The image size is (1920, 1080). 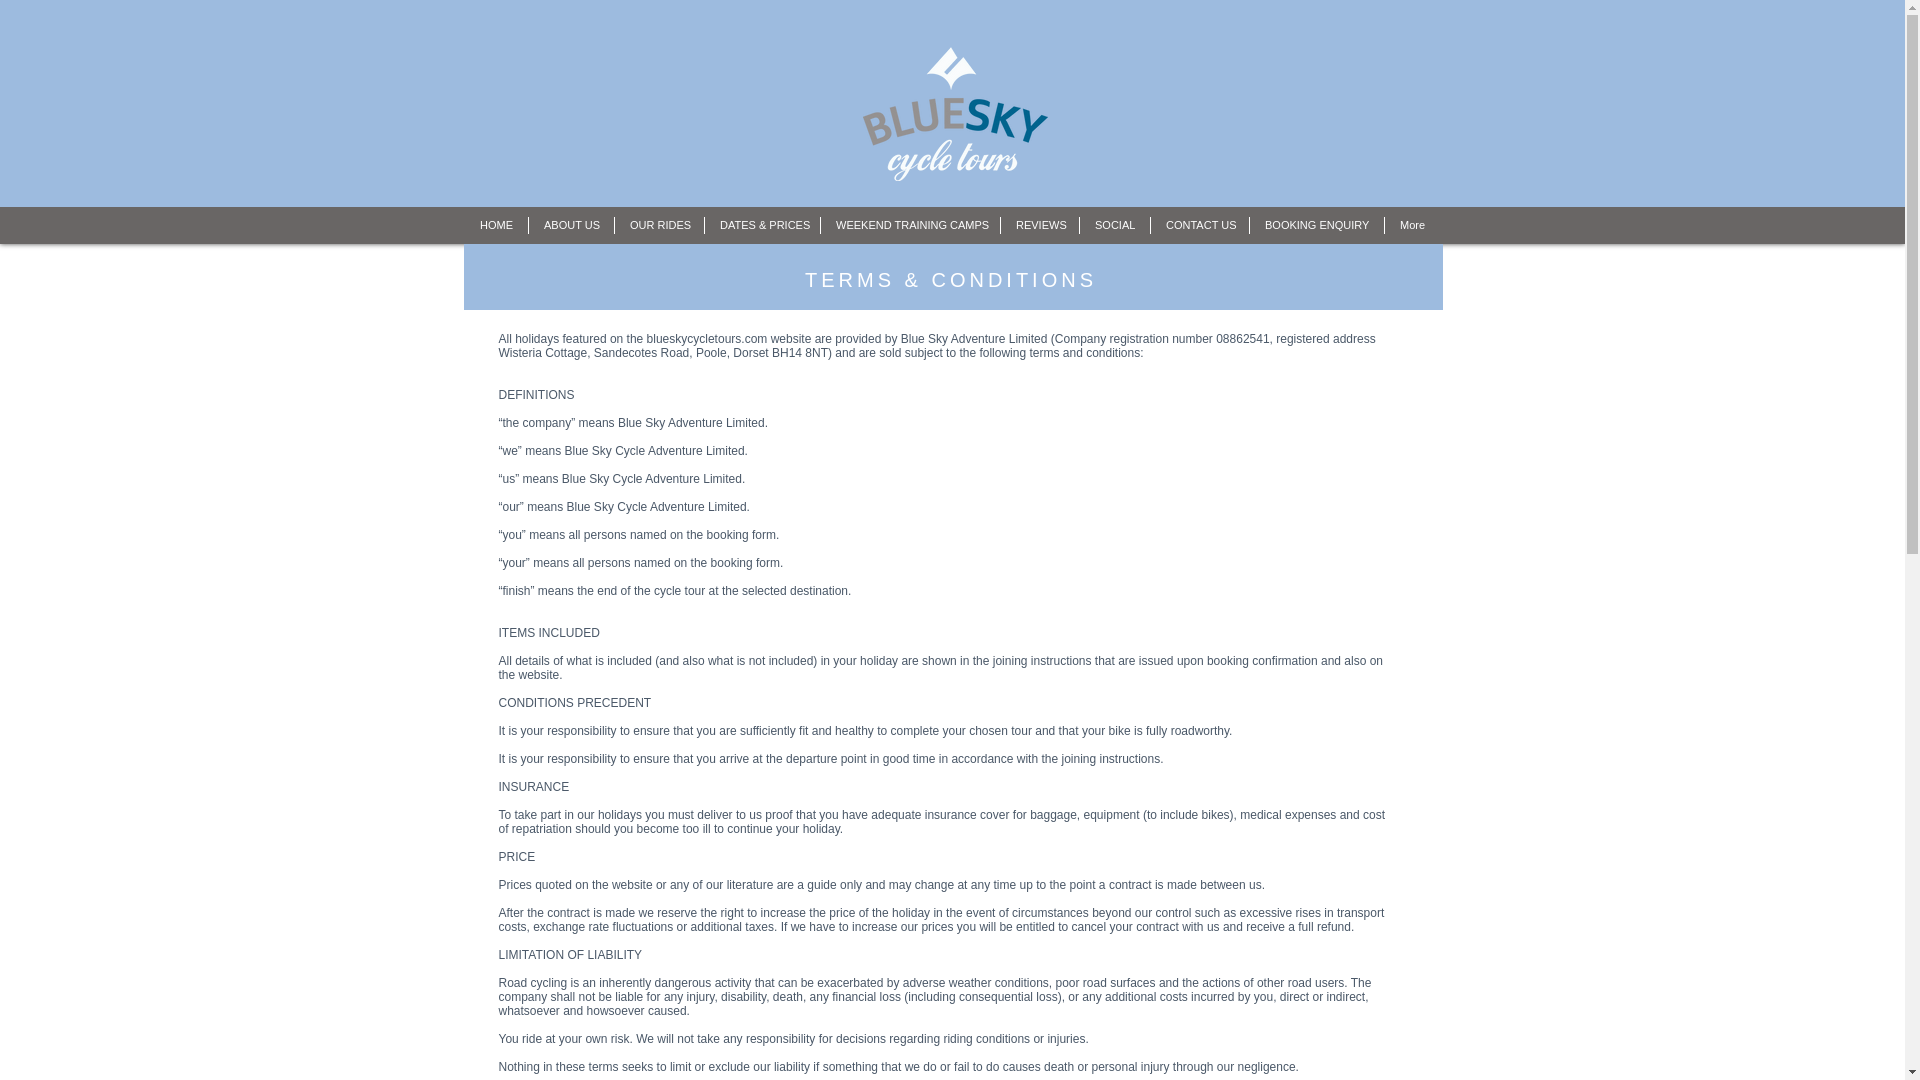 I want to click on WEEKEND TRAINING CAMPS, so click(x=910, y=226).